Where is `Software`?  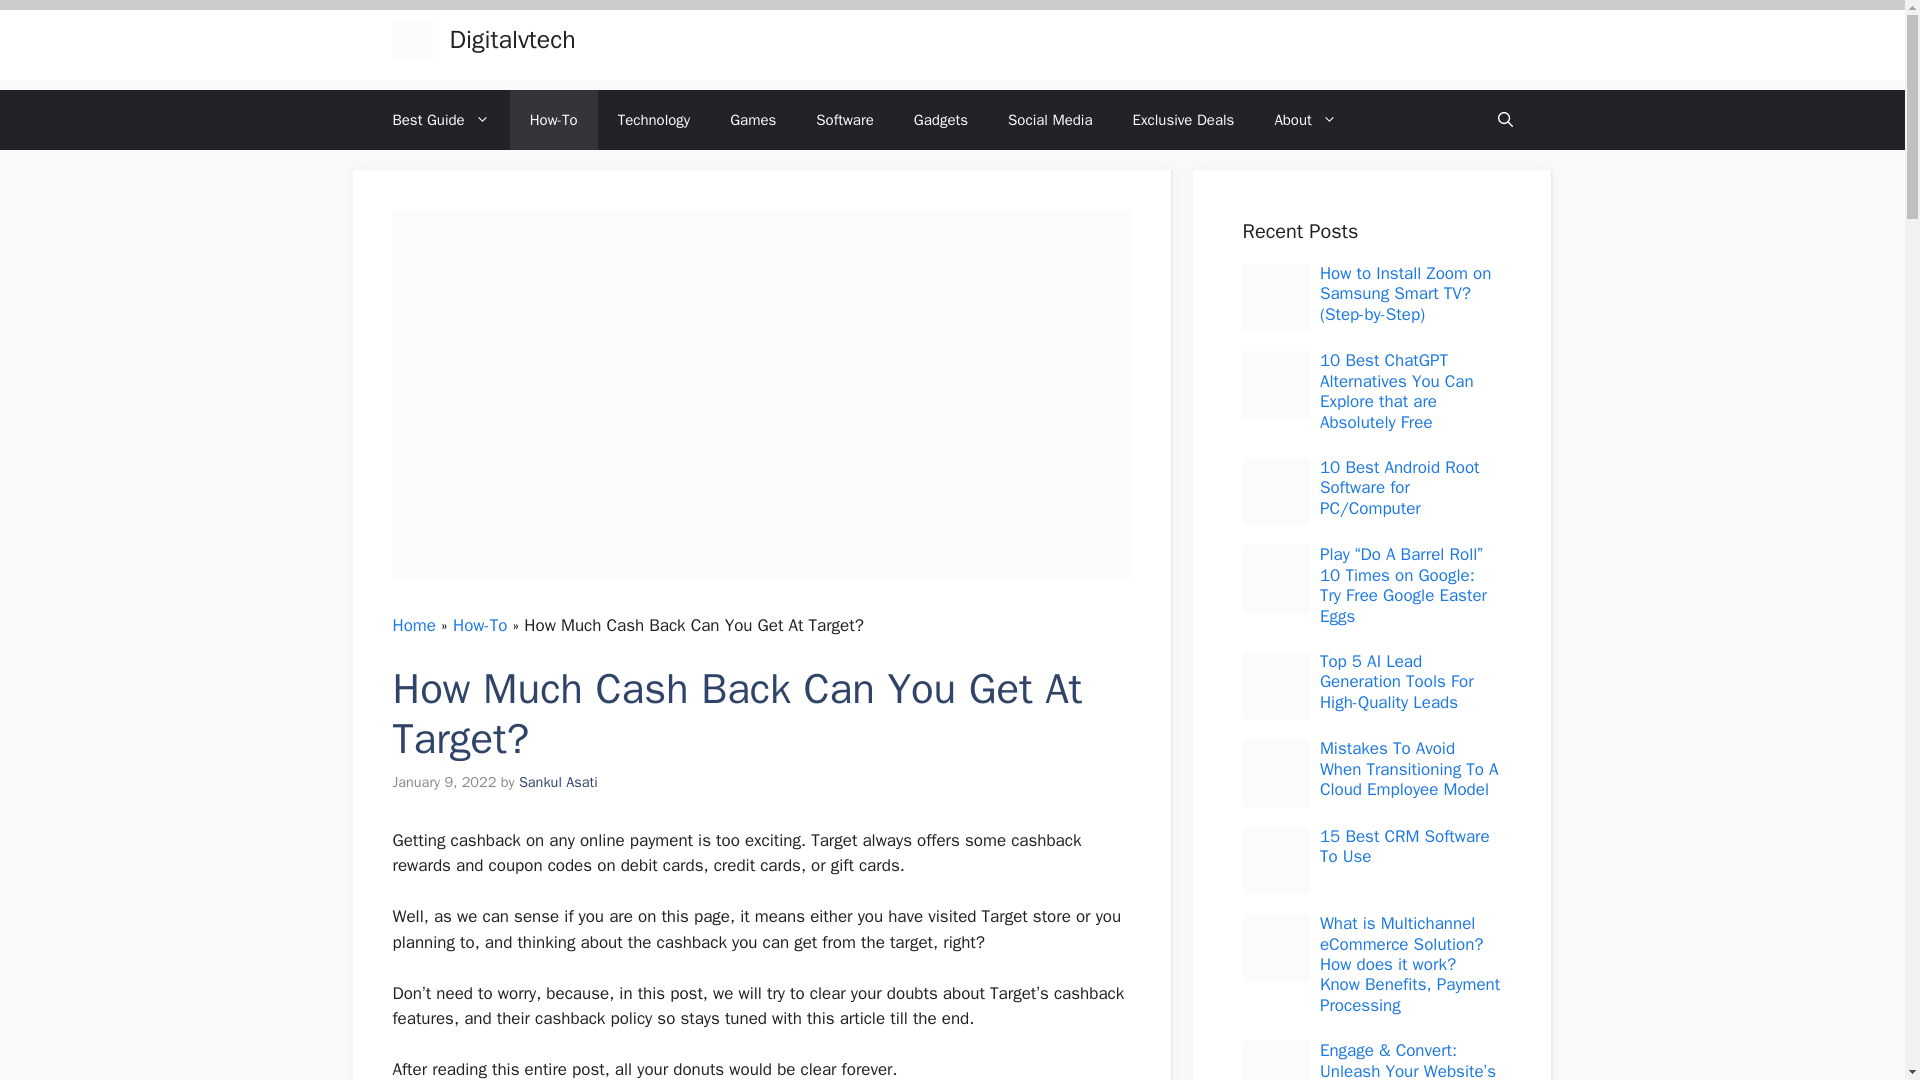 Software is located at coordinates (845, 120).